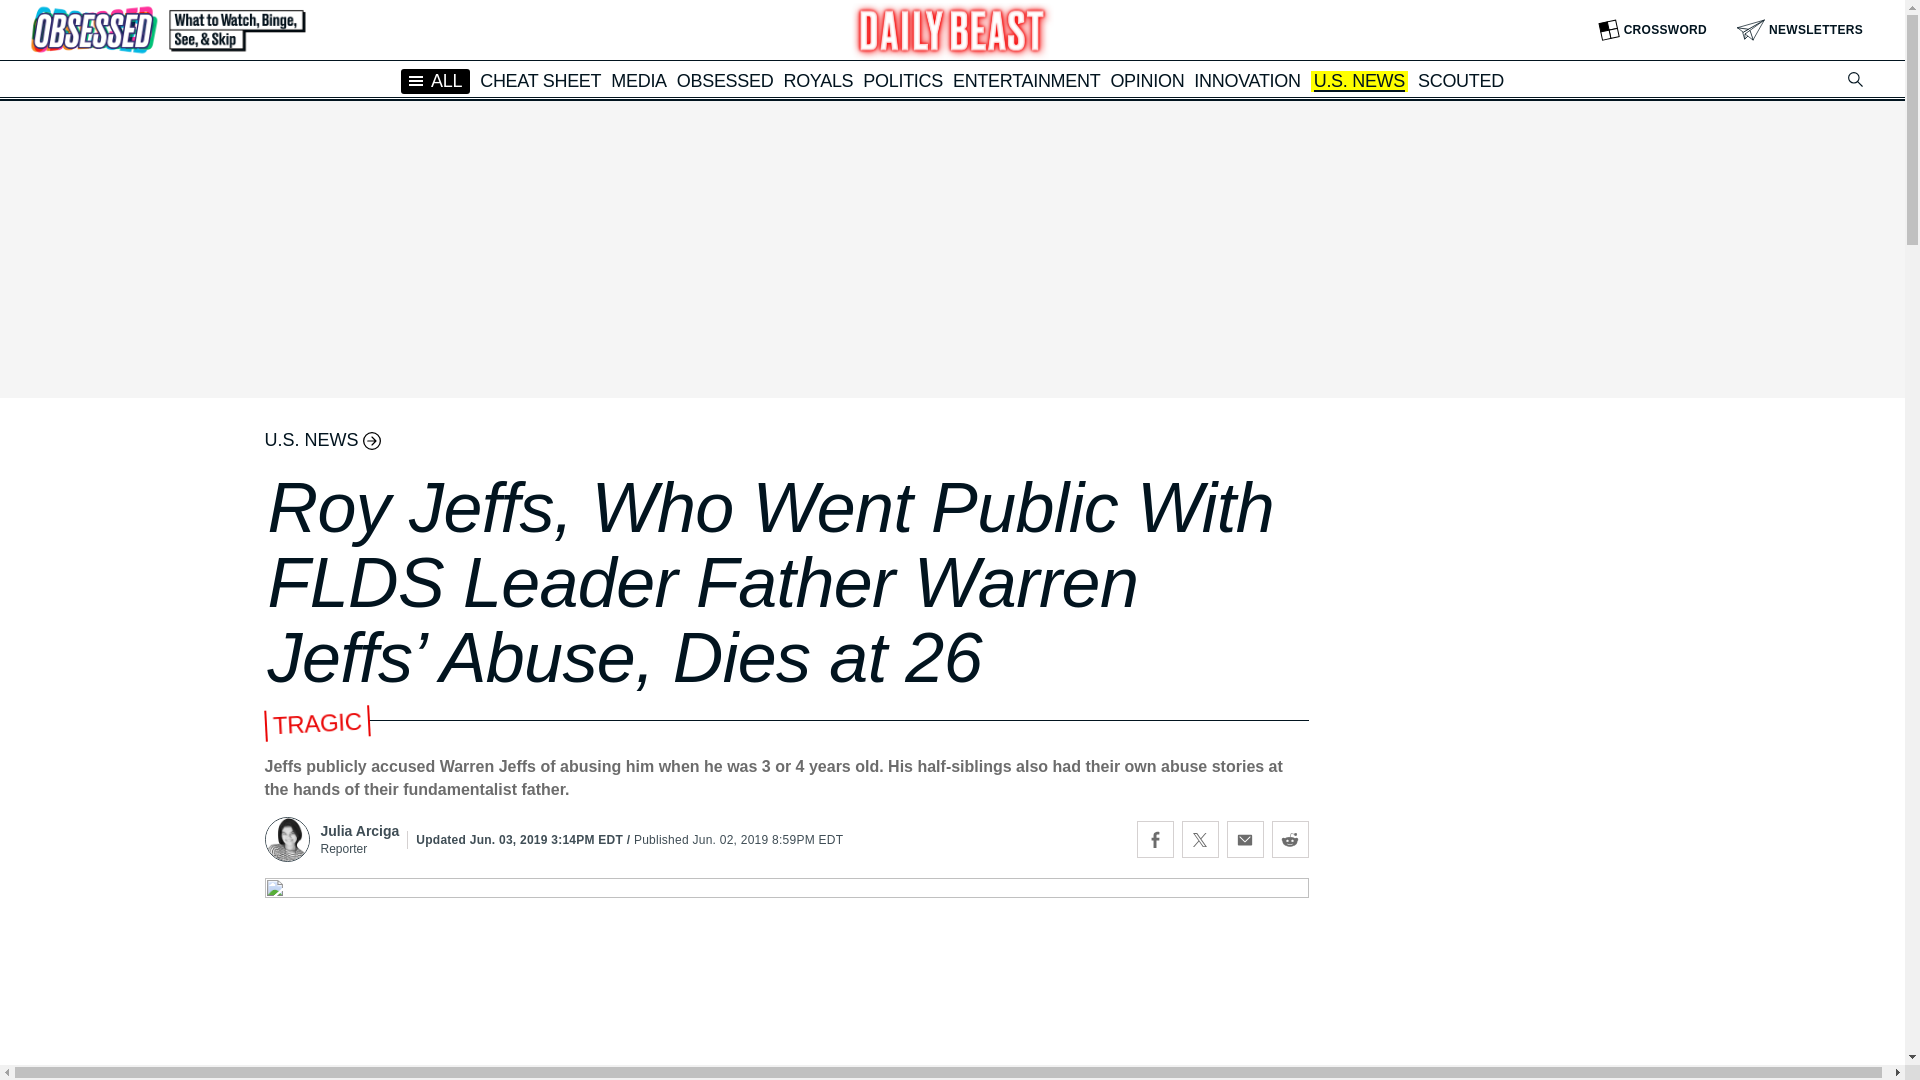  Describe the element at coordinates (725, 80) in the screenshot. I see `OBSESSED` at that location.